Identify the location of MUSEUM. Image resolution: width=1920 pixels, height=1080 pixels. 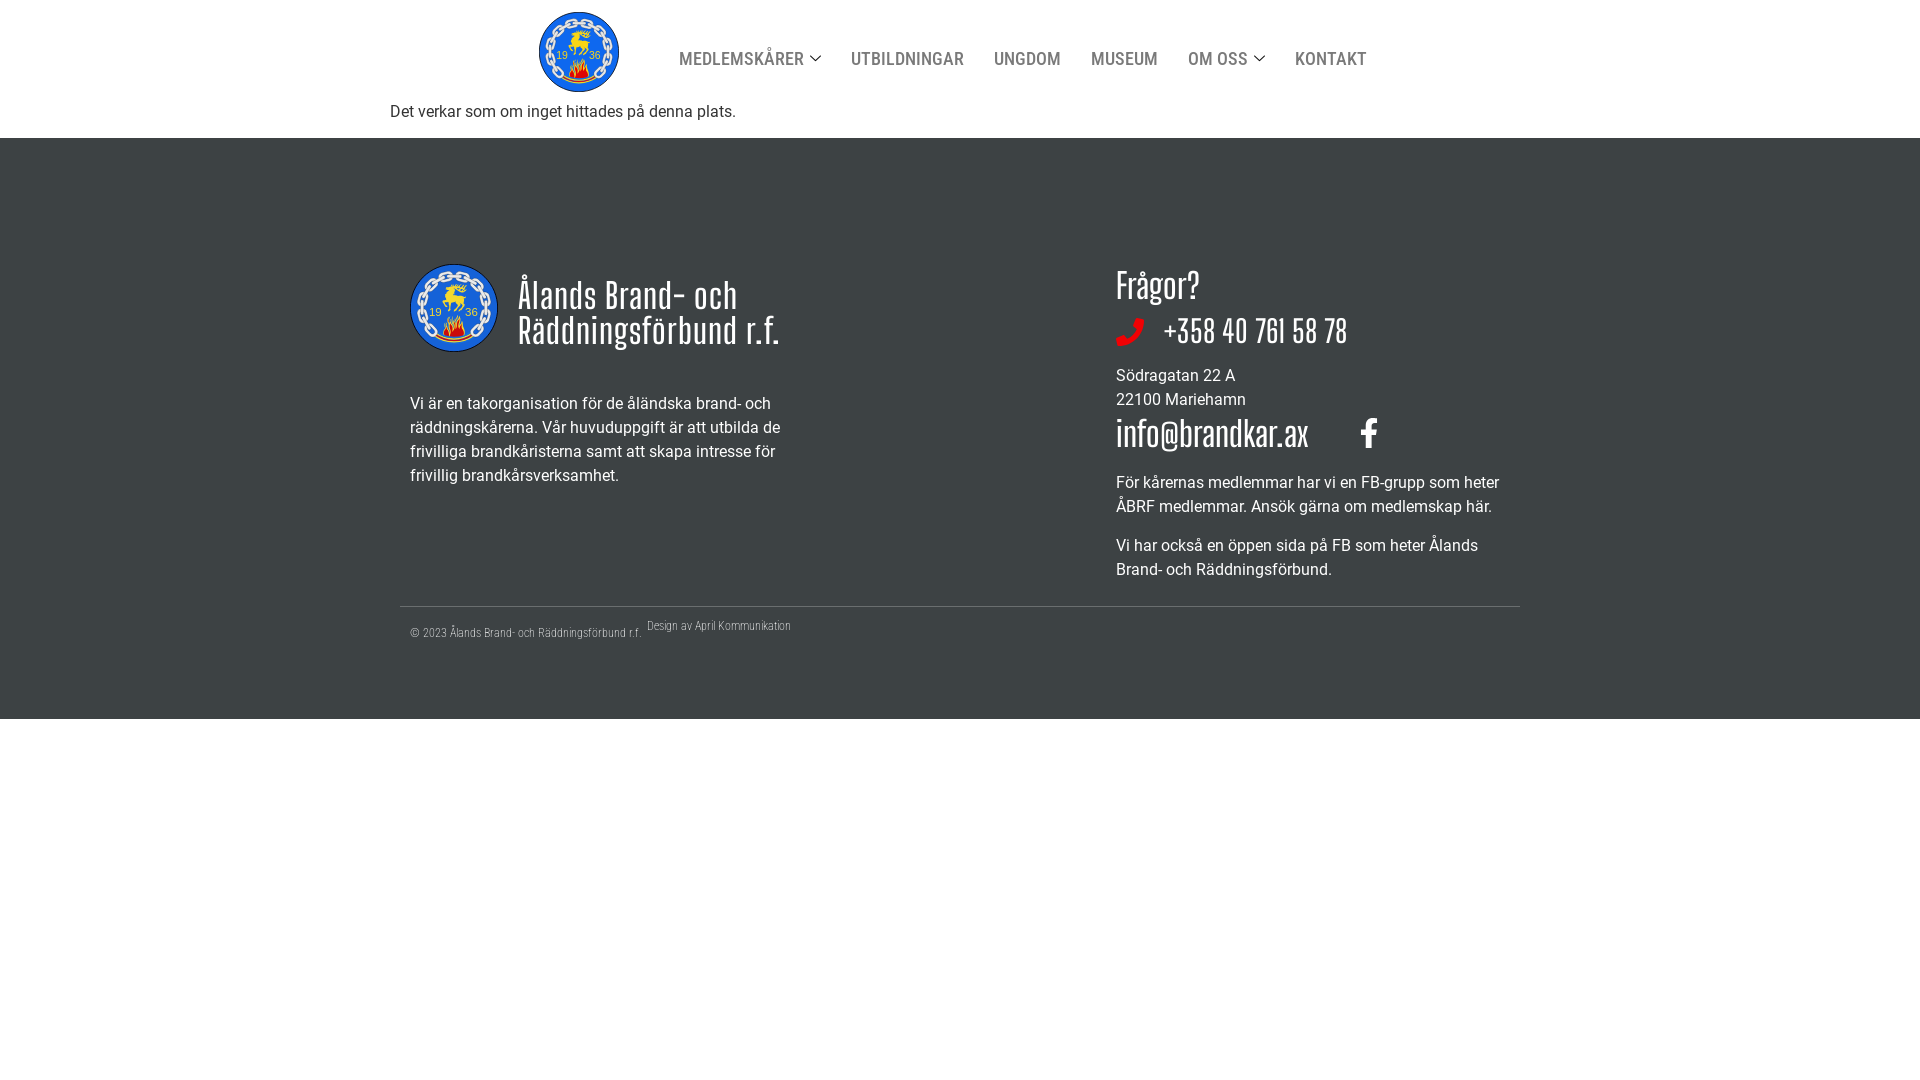
(1124, 58).